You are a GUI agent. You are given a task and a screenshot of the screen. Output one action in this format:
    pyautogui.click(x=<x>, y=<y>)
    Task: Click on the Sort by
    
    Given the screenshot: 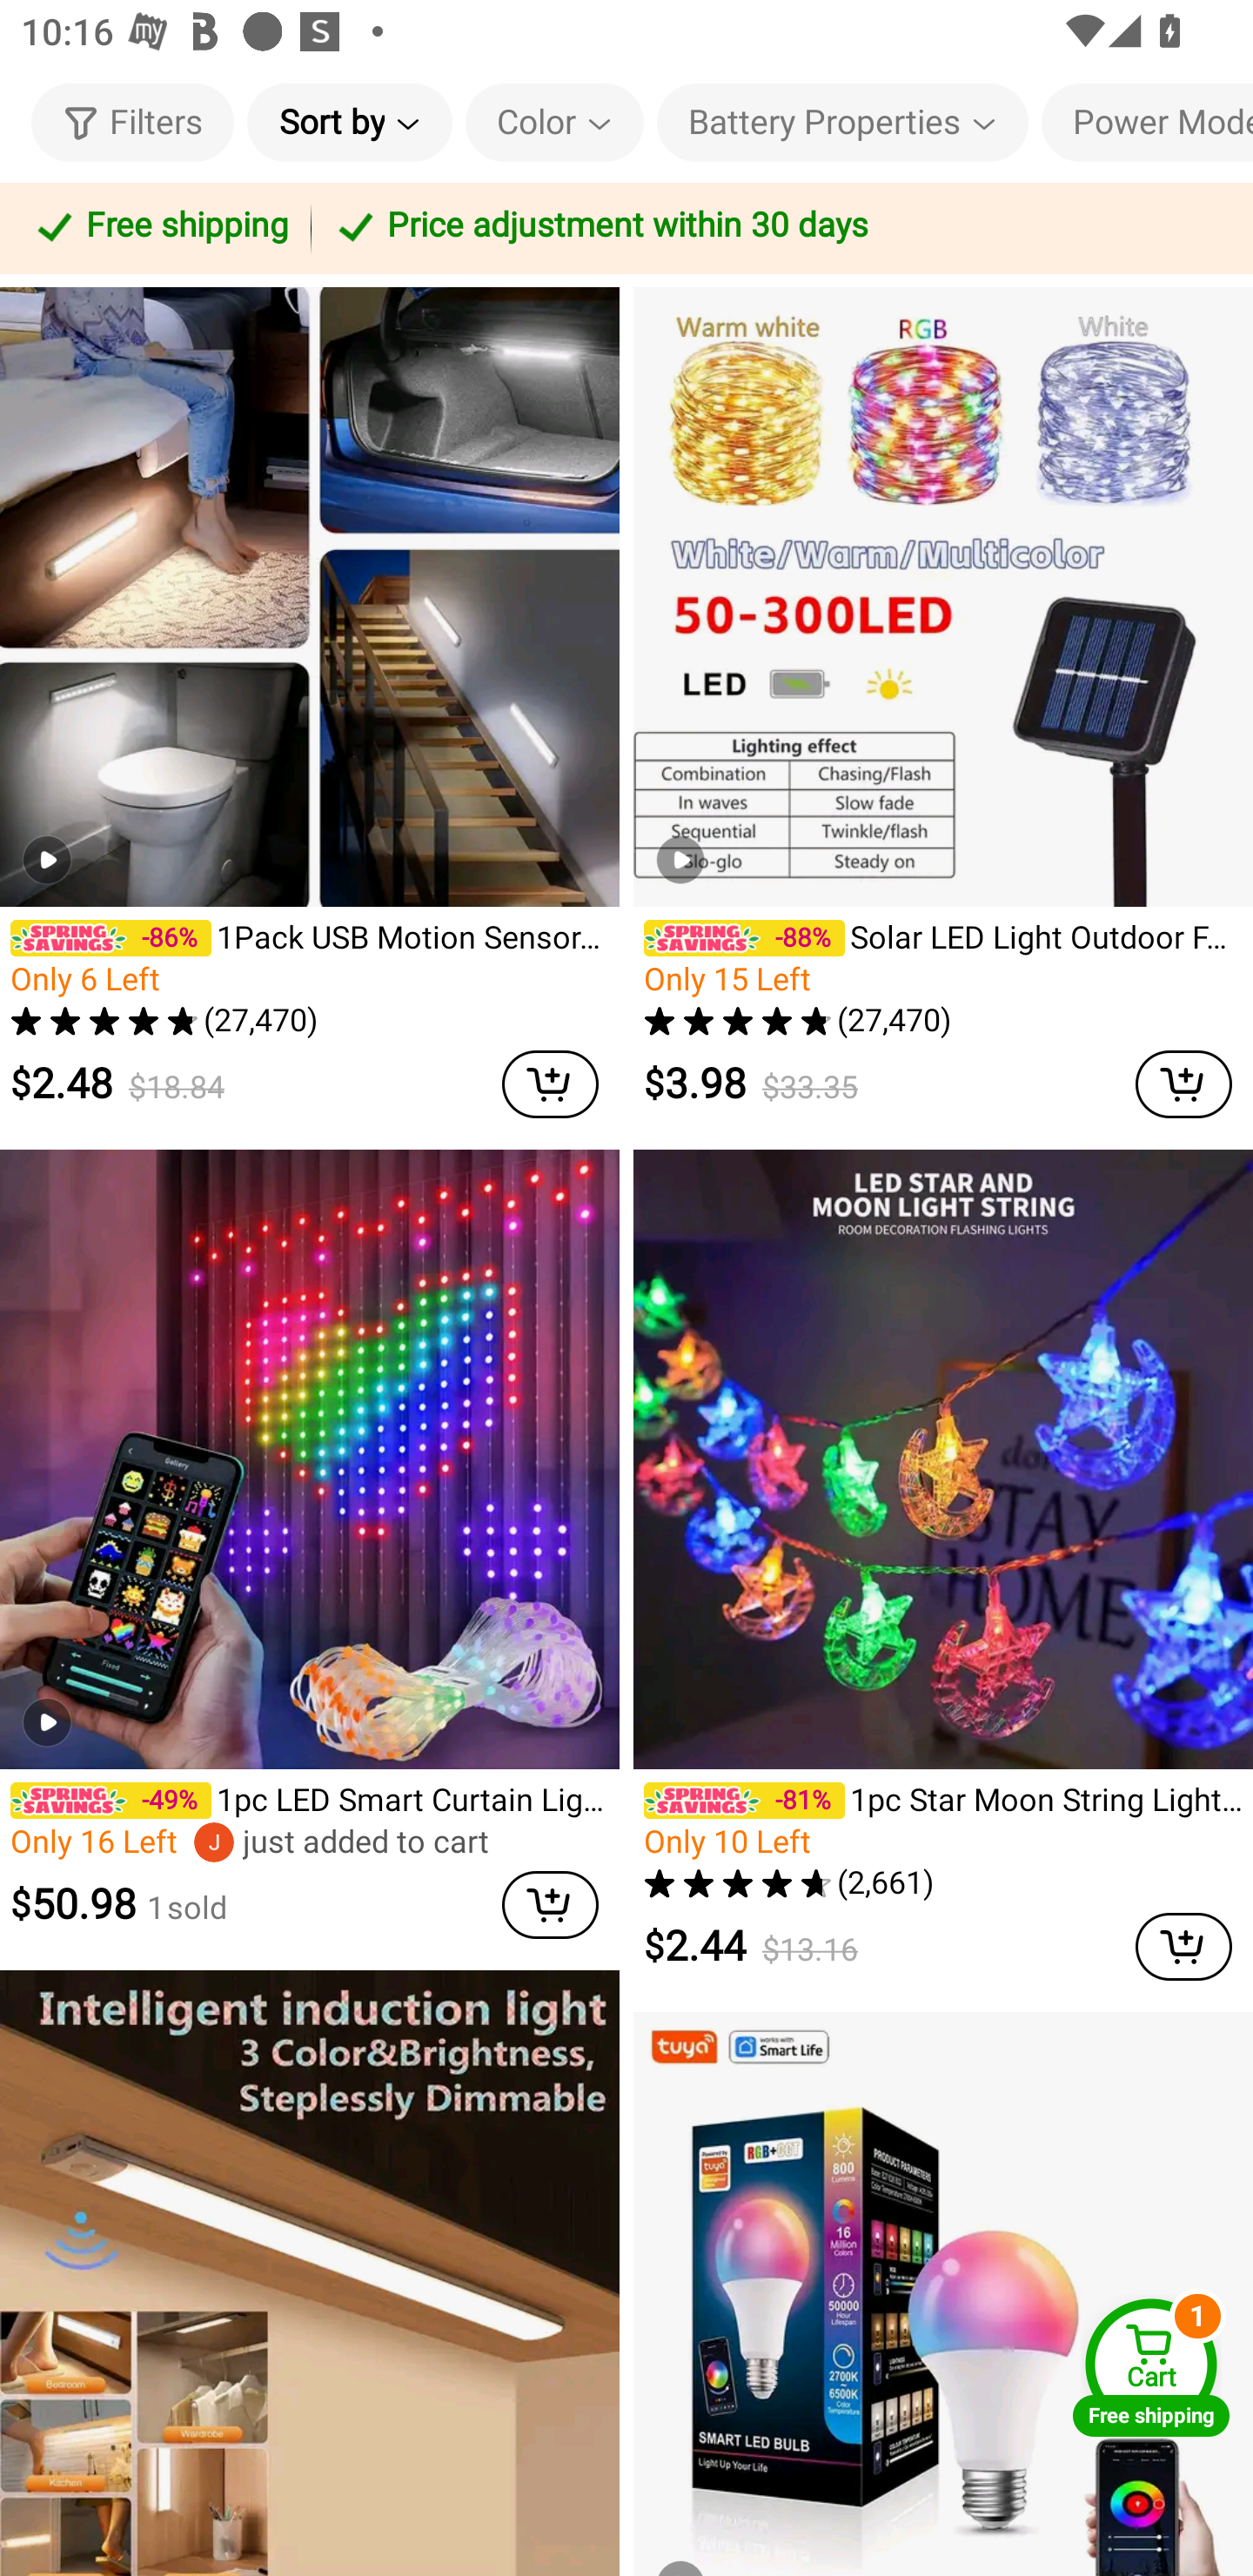 What is the action you would take?
    pyautogui.click(x=349, y=122)
    